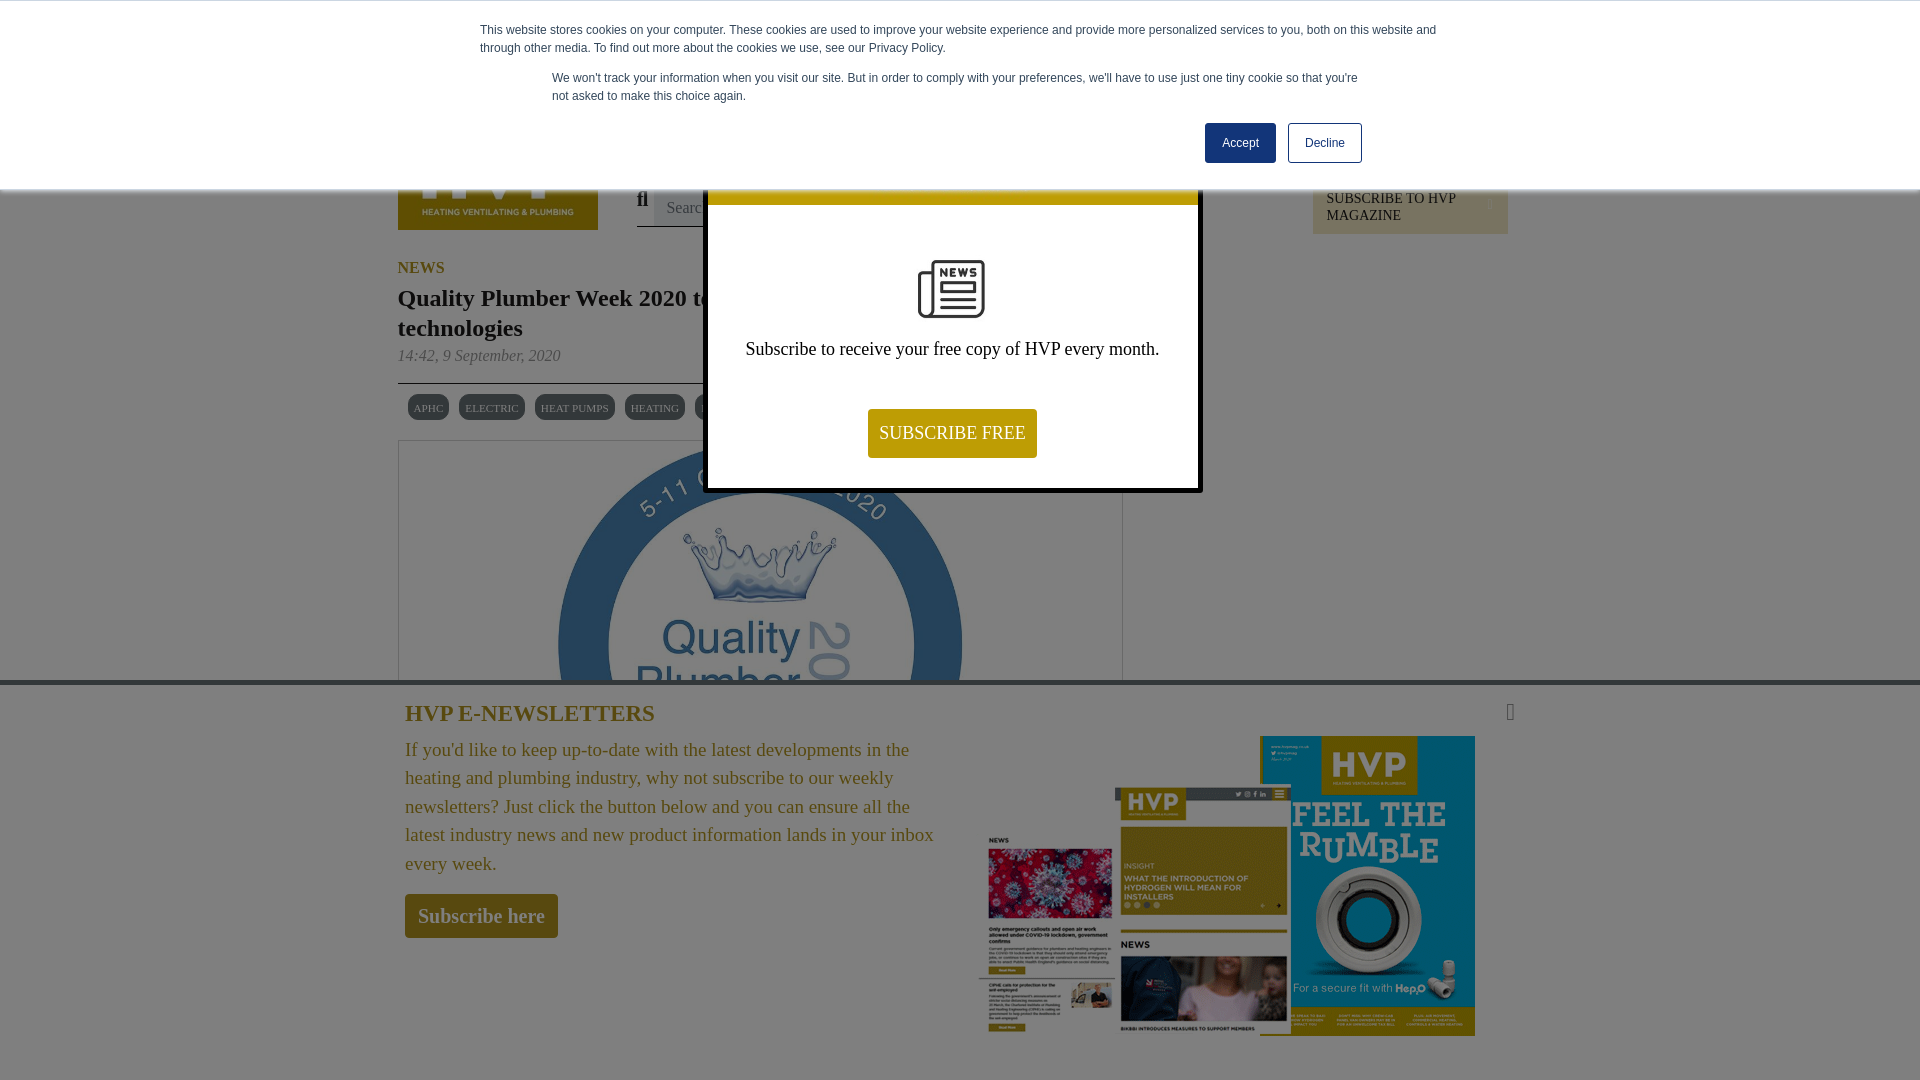 The image size is (1920, 1080). I want to click on 3rd party ad content, so click(968, 69).